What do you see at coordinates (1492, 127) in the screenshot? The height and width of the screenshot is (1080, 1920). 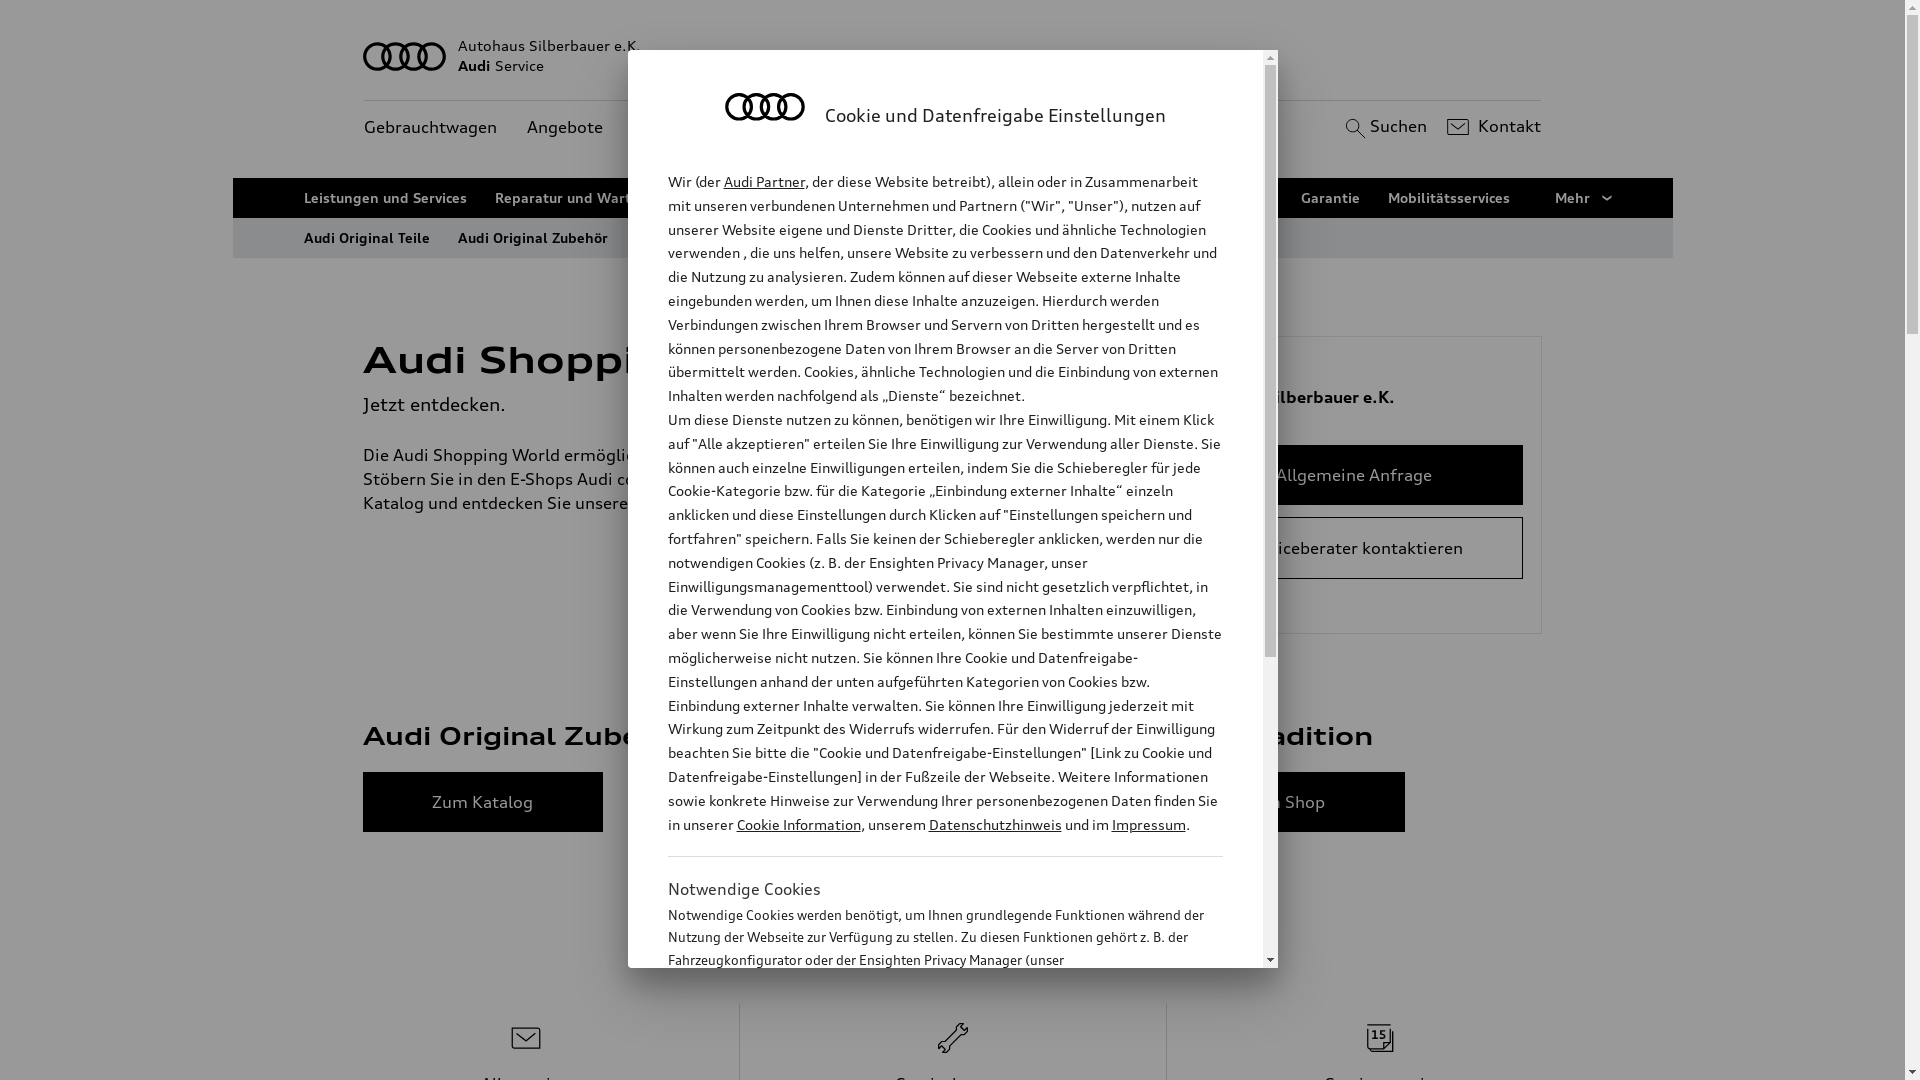 I see `Kontakt` at bounding box center [1492, 127].